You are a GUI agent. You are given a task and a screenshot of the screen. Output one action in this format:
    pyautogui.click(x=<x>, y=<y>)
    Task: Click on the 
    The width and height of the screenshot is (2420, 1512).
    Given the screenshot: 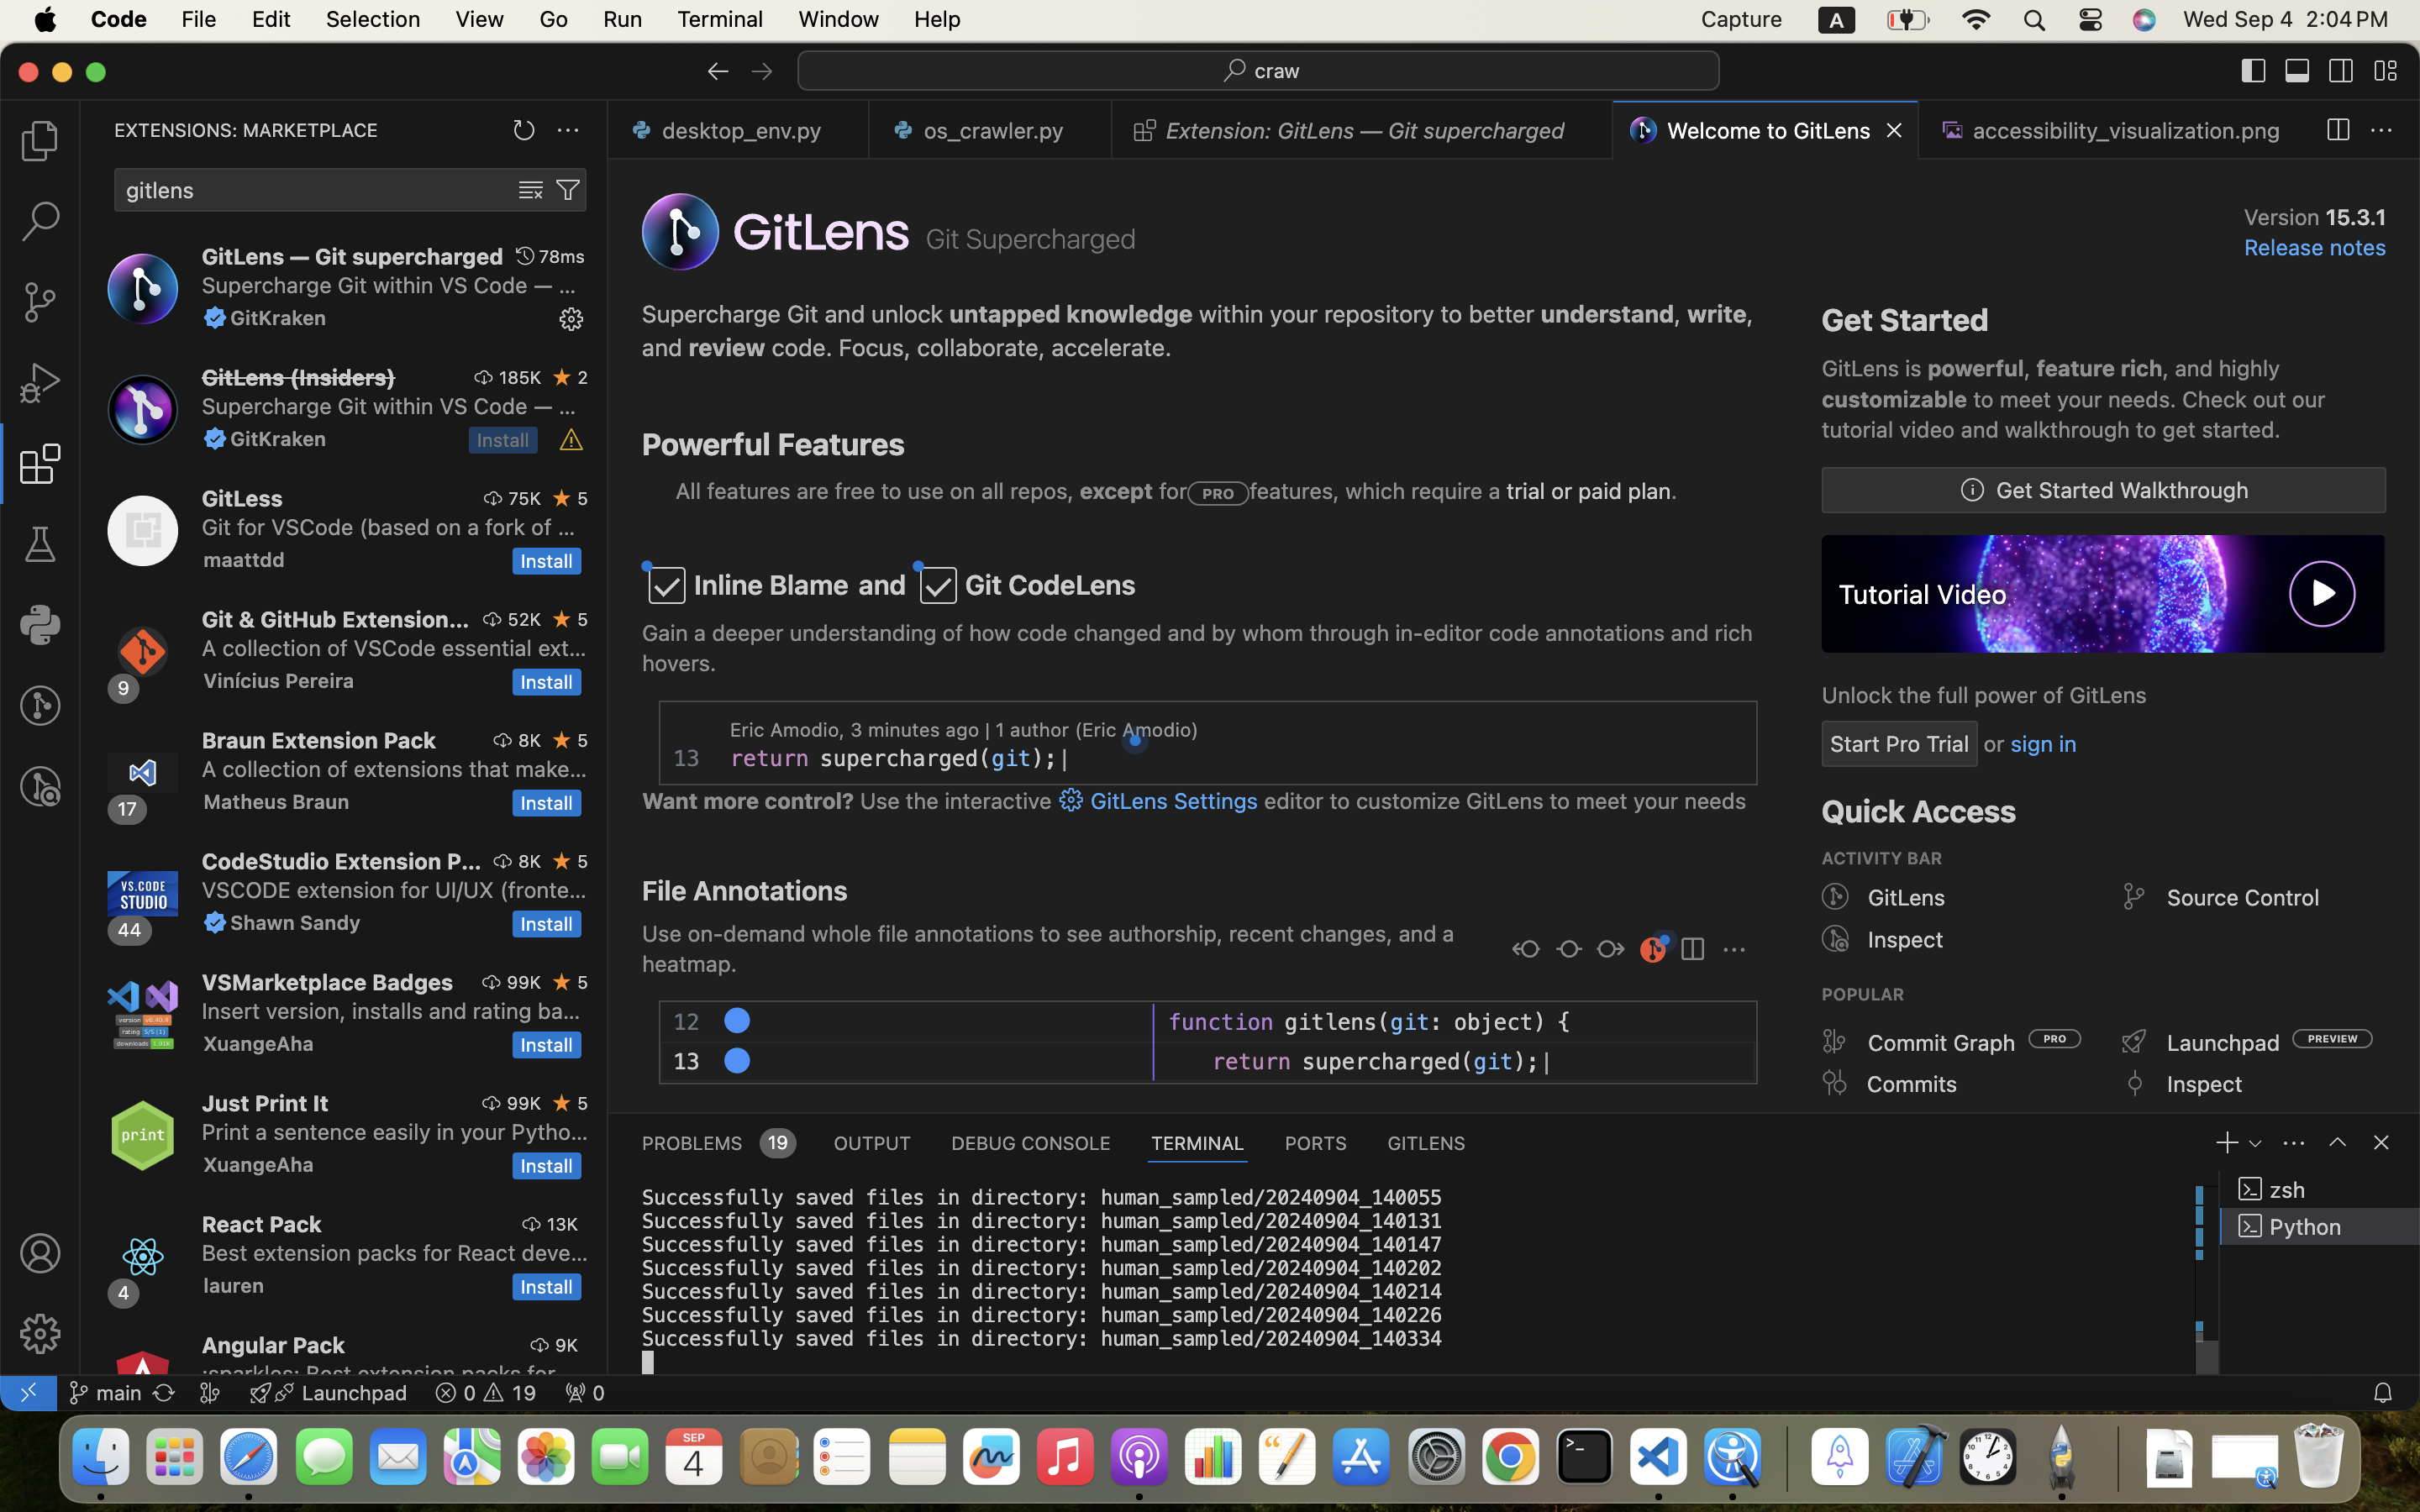 What is the action you would take?
    pyautogui.click(x=1569, y=951)
    